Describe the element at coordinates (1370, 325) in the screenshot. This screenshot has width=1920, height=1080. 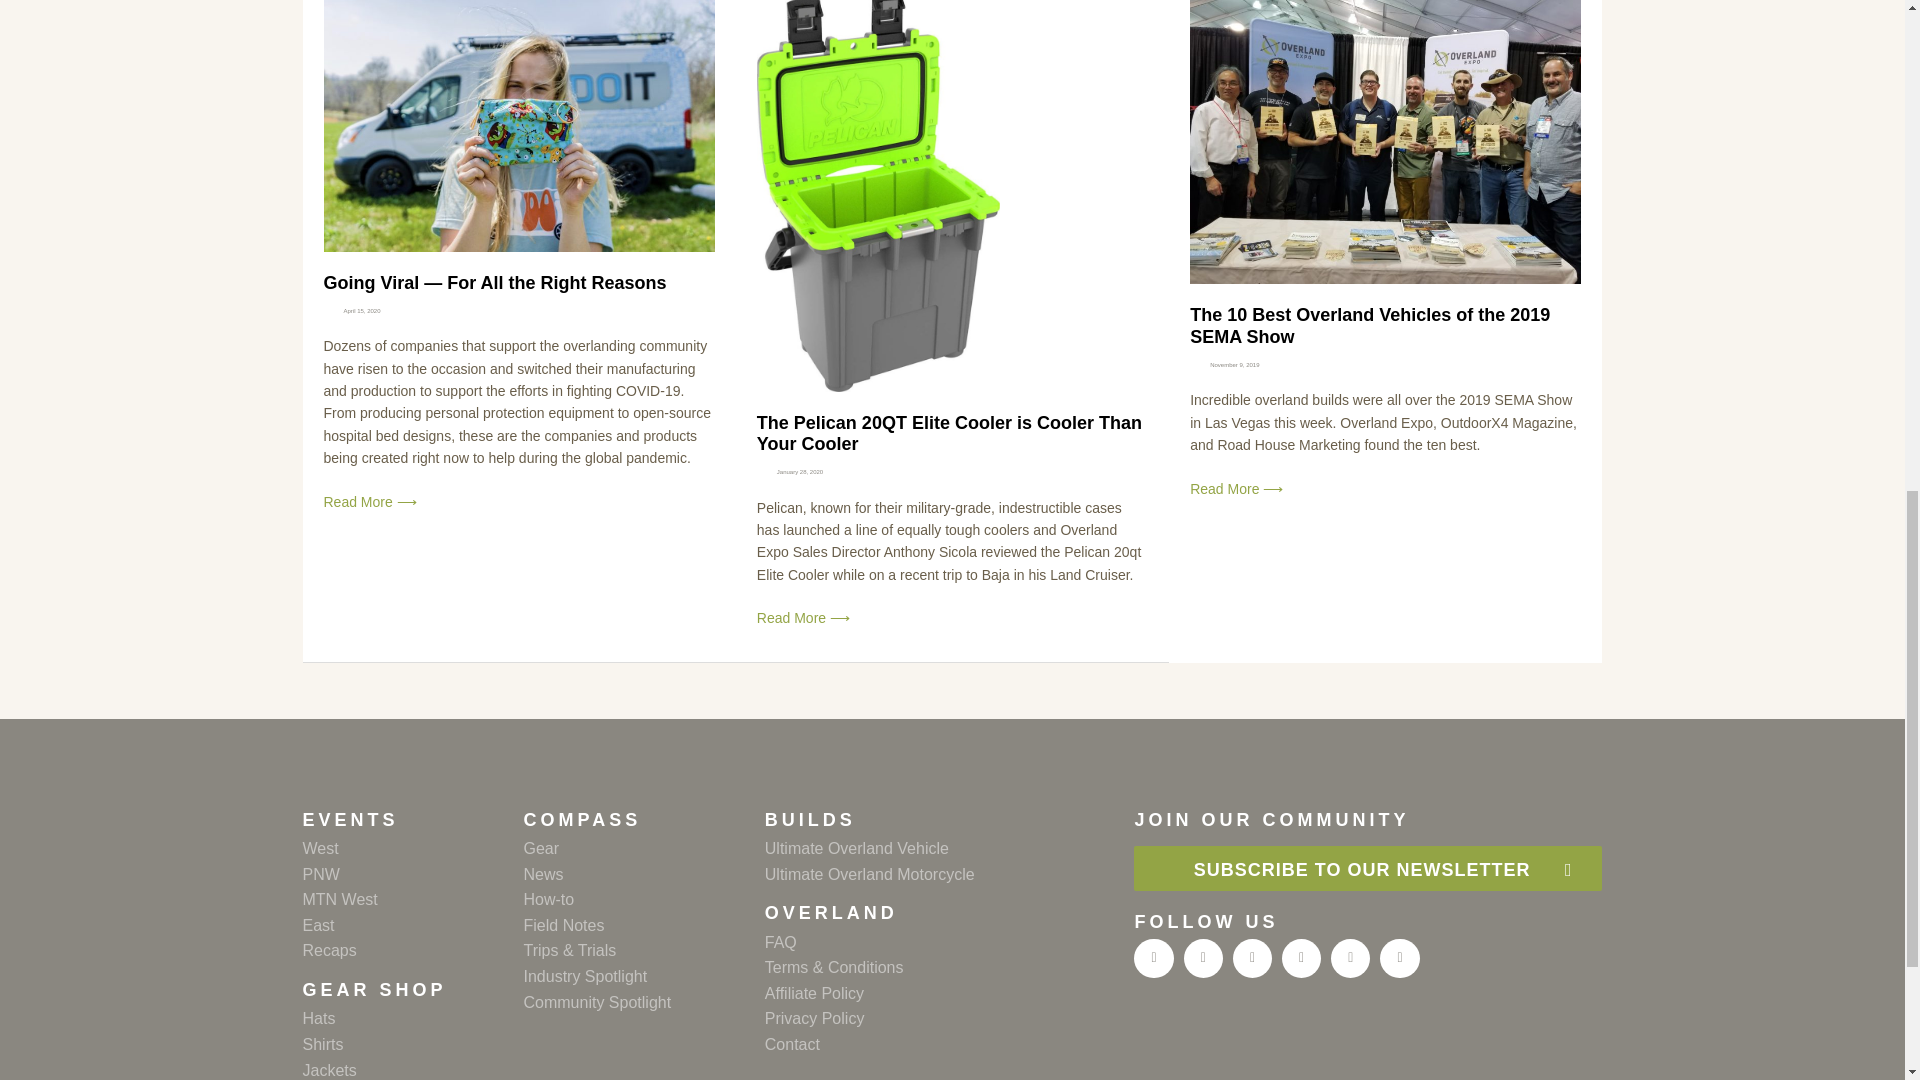
I see `The 10 Best Overland Vehicles of the 2019 SEMA Show` at that location.